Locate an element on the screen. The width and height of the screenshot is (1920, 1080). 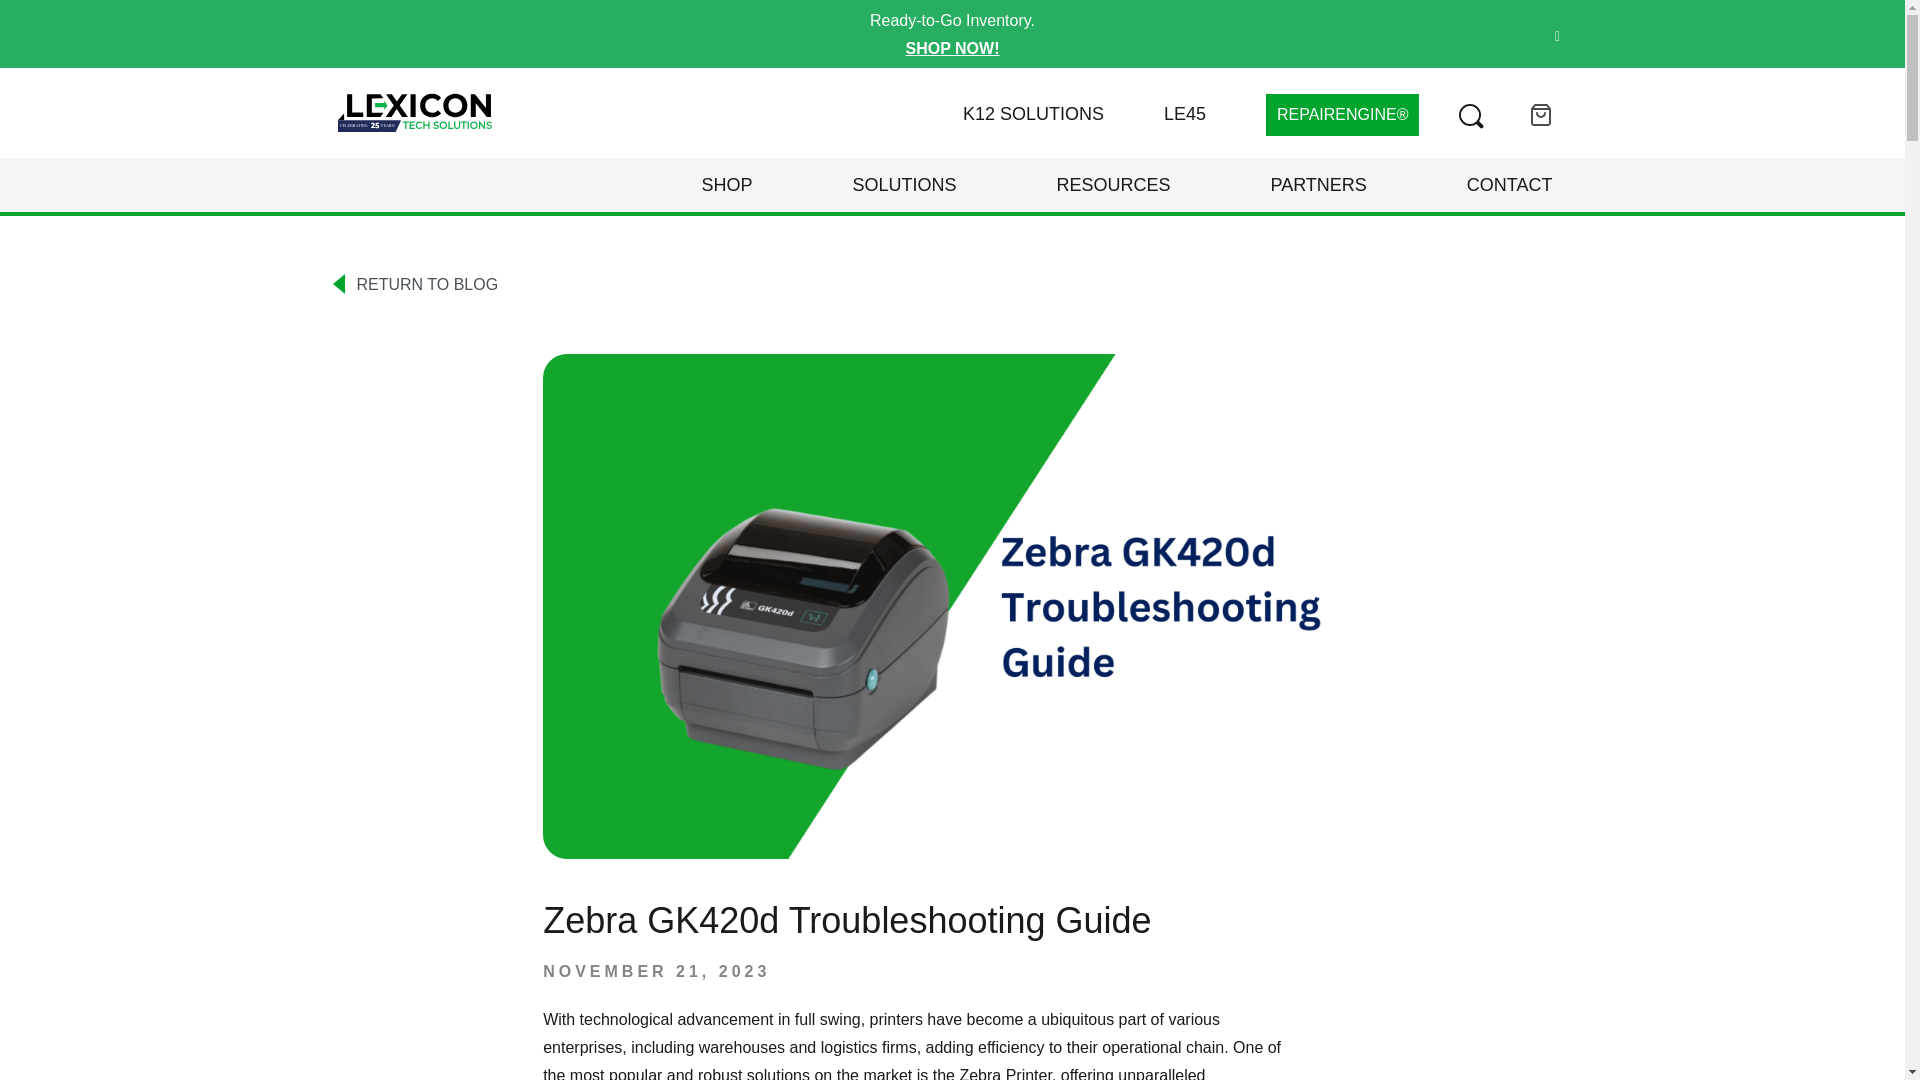
SOLUTIONS is located at coordinates (904, 185).